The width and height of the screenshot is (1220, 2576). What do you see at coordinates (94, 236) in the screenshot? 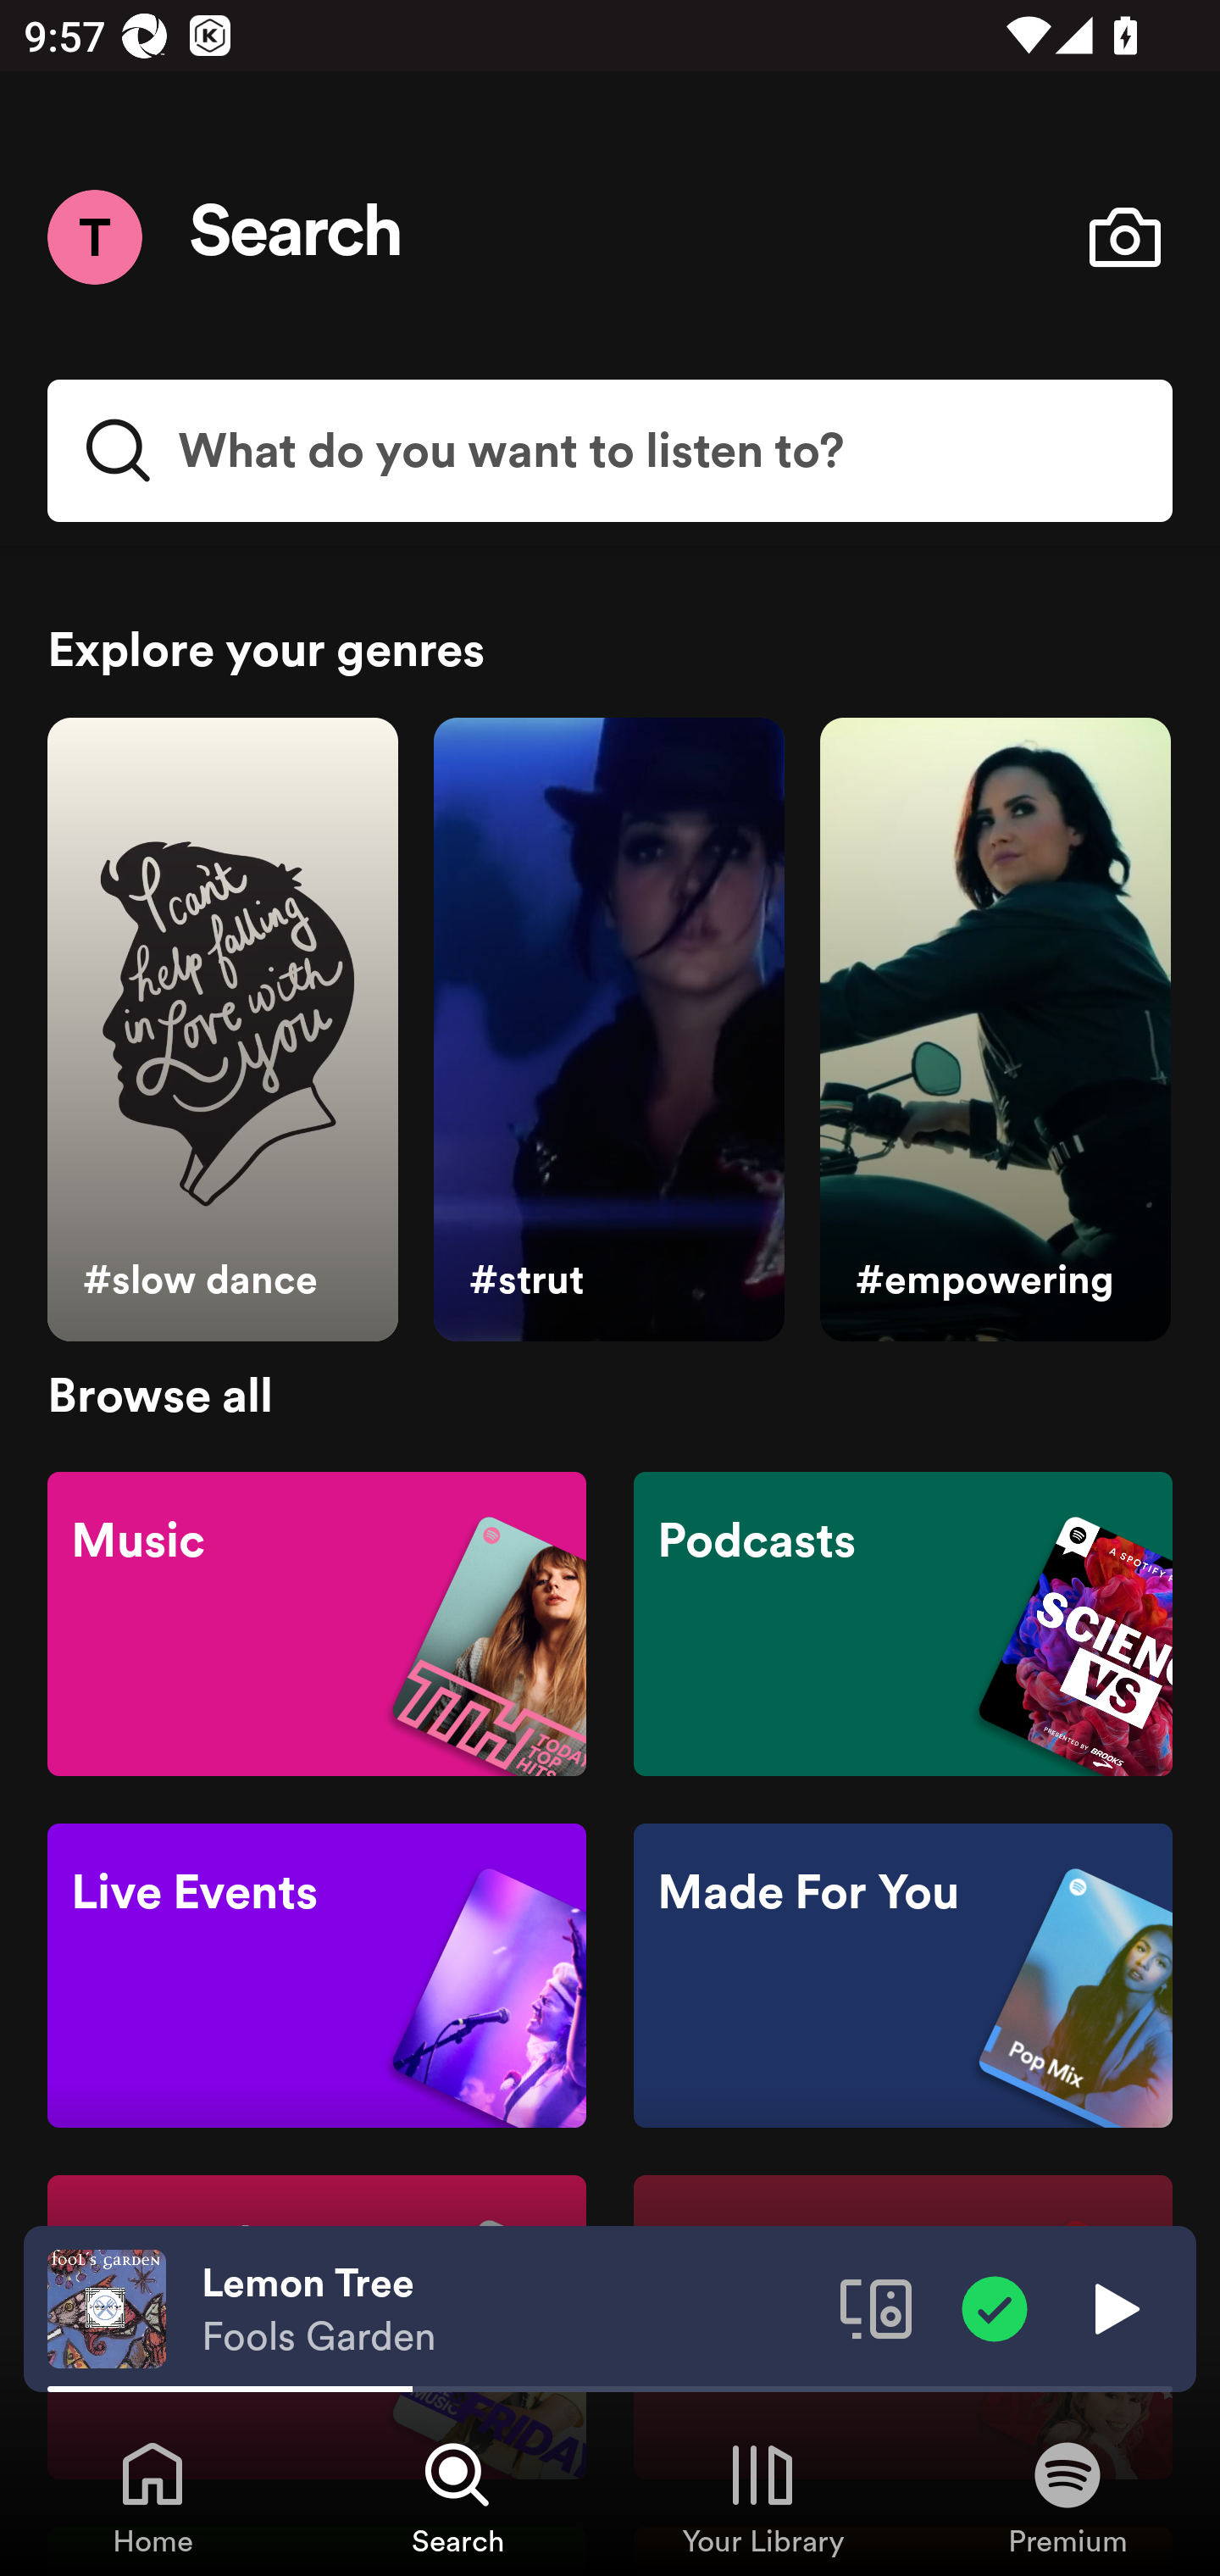
I see `Menu` at bounding box center [94, 236].